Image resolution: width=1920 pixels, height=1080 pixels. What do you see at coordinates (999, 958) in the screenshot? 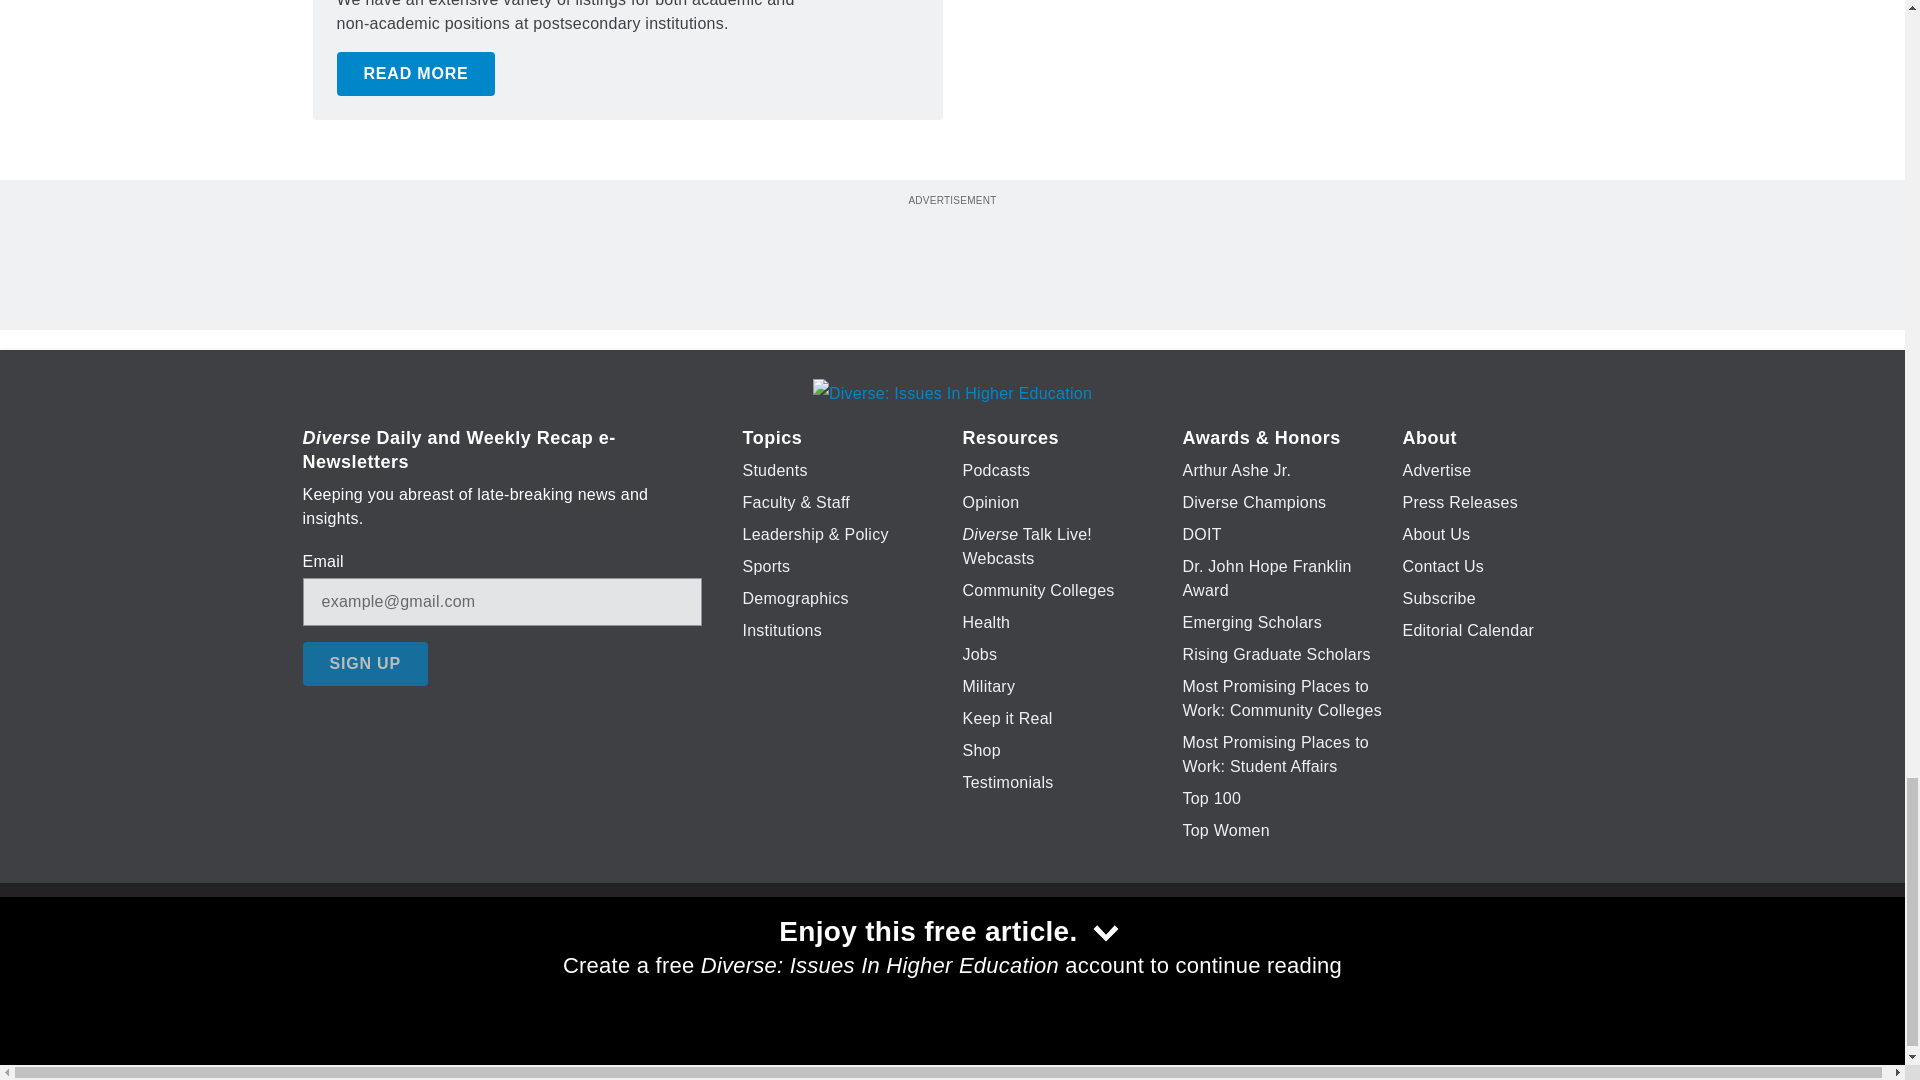
I see `YouTube icon` at bounding box center [999, 958].